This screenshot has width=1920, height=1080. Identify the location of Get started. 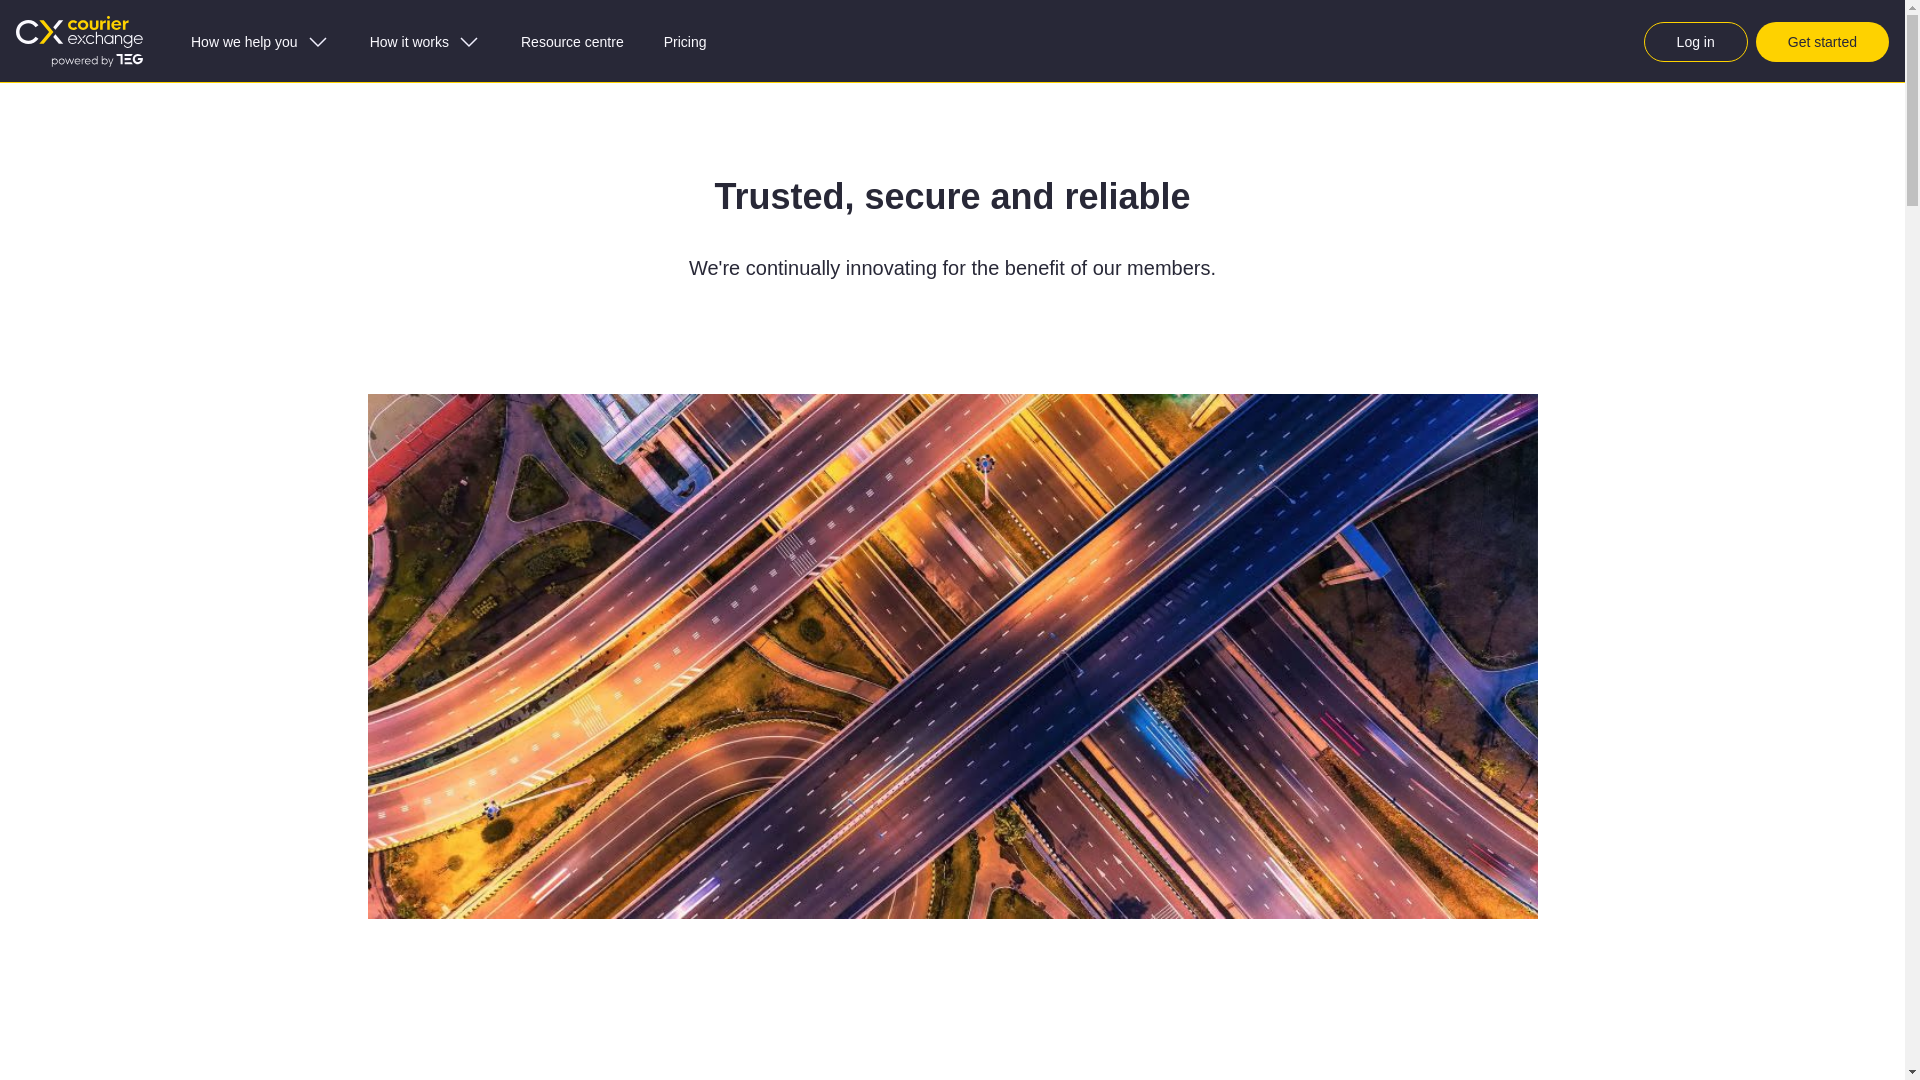
(1822, 41).